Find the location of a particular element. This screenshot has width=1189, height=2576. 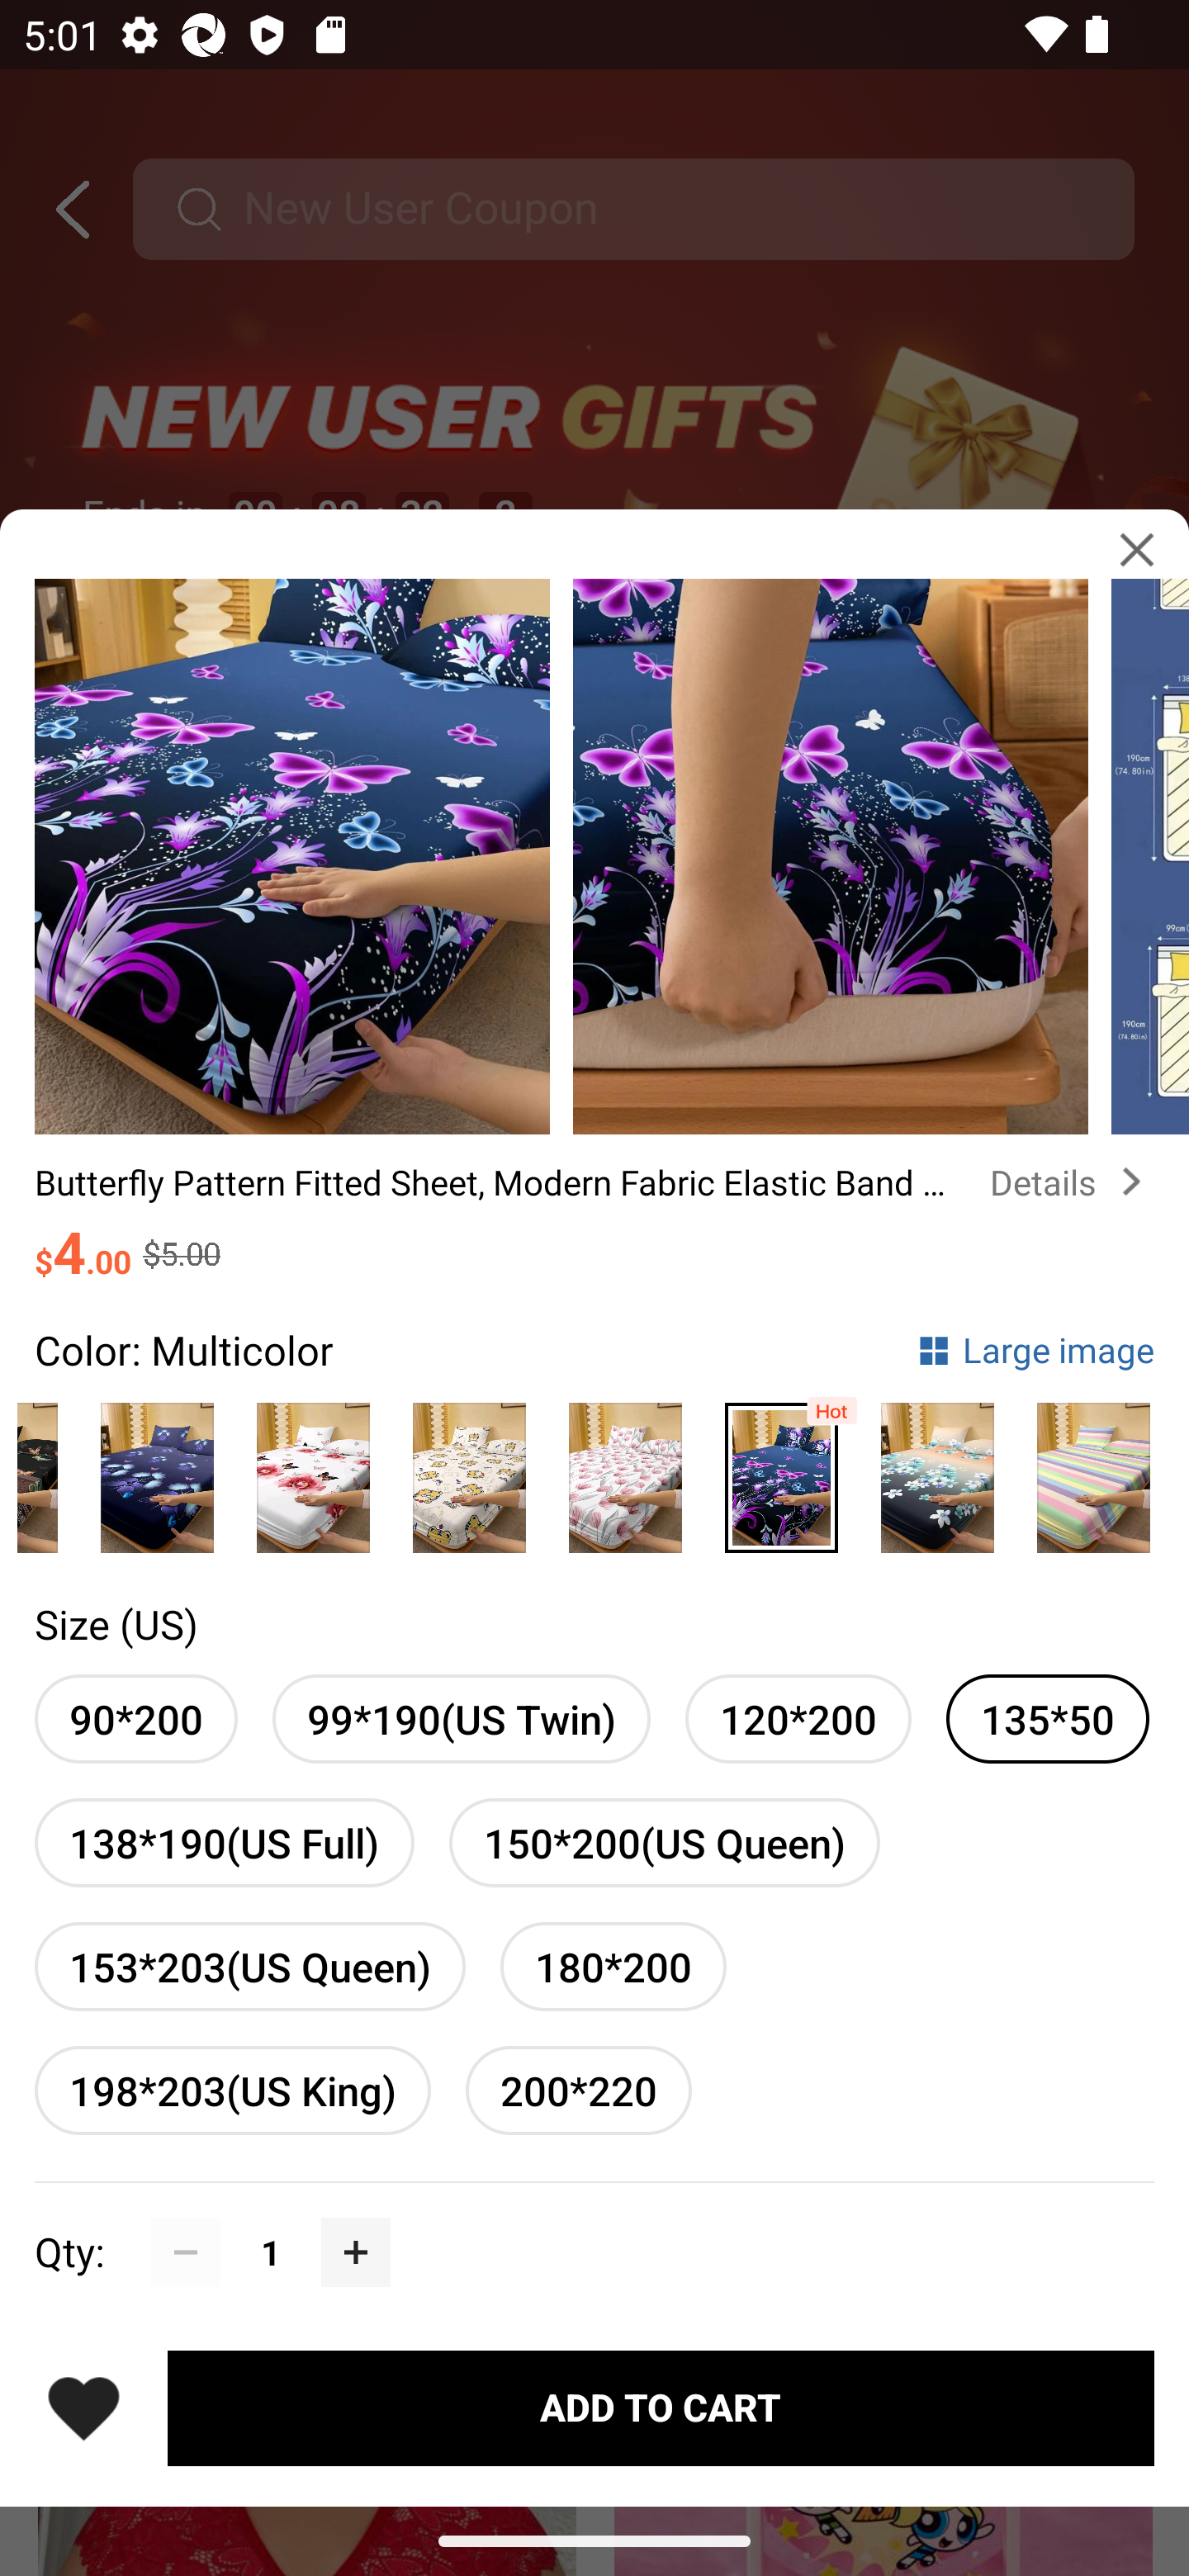

Multicolor is located at coordinates (625, 1470).